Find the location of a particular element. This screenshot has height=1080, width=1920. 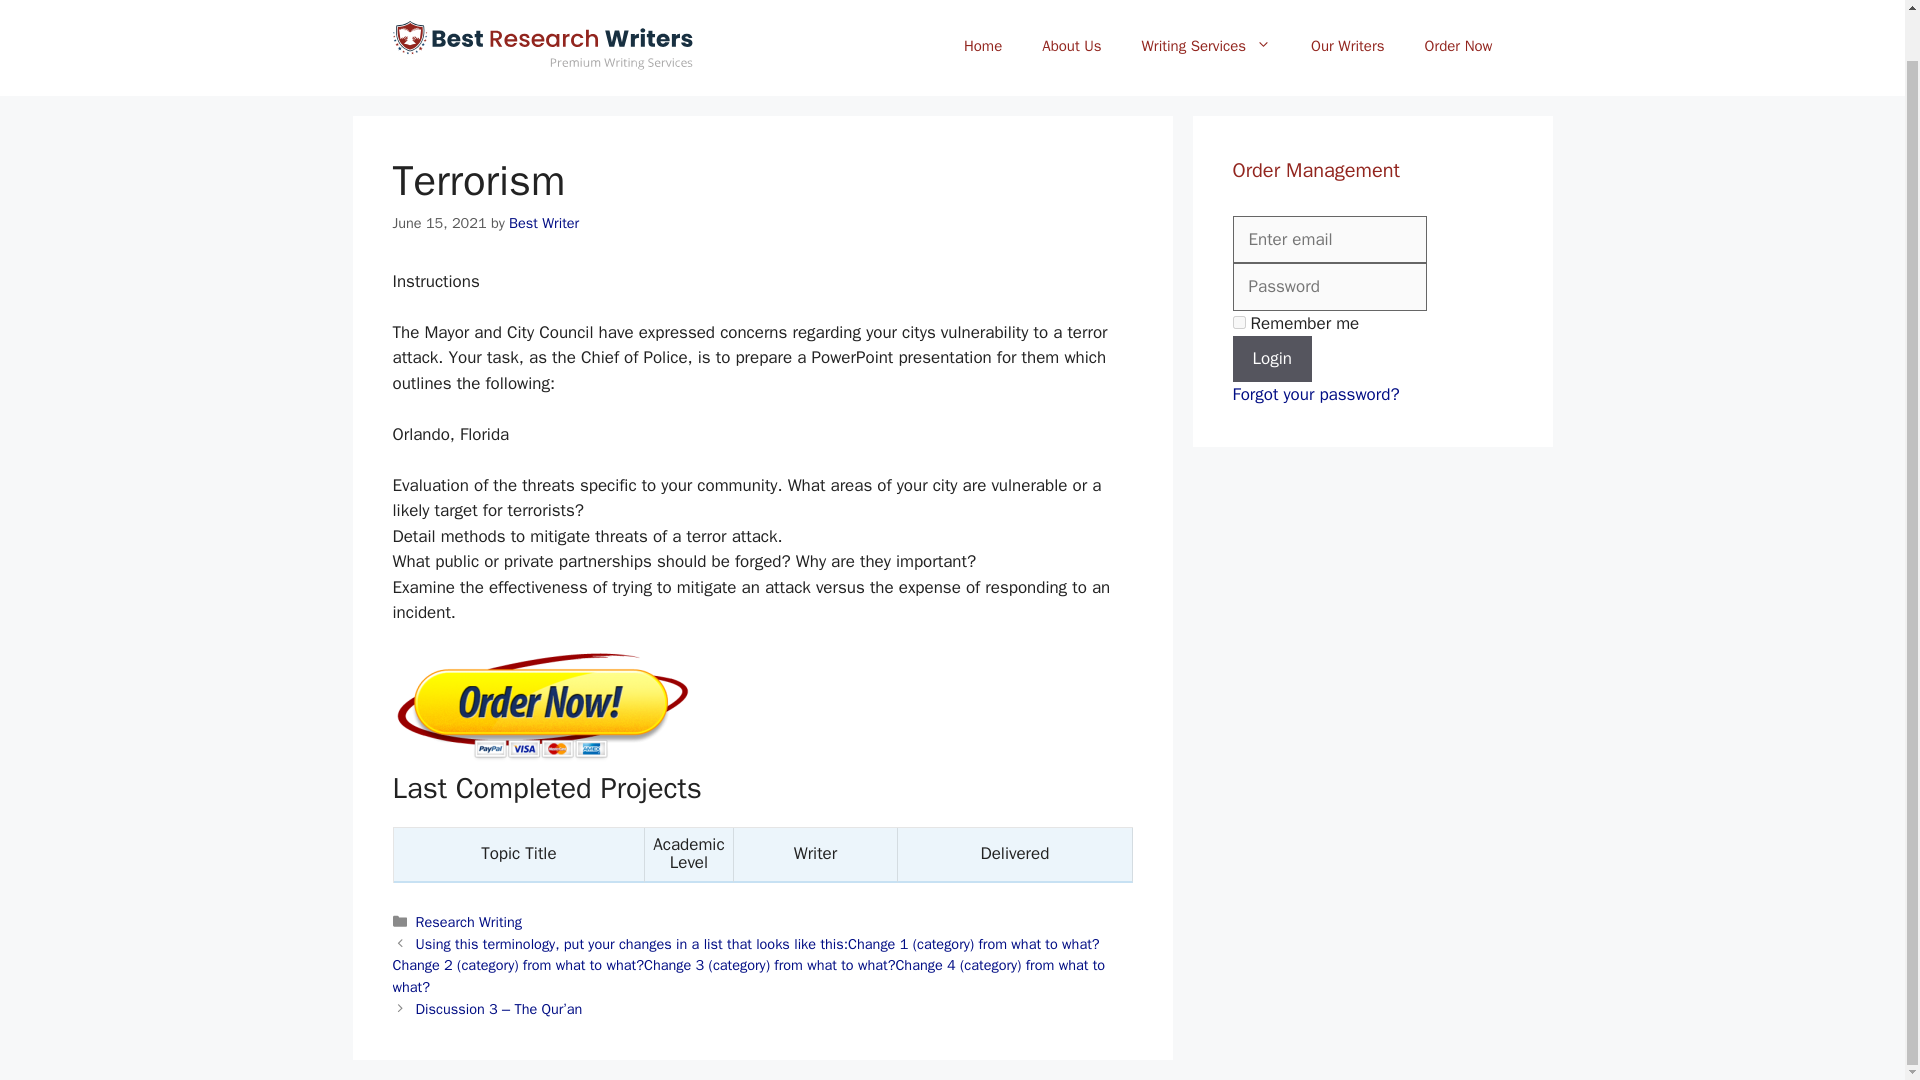

Forgot your password? is located at coordinates (1316, 394).